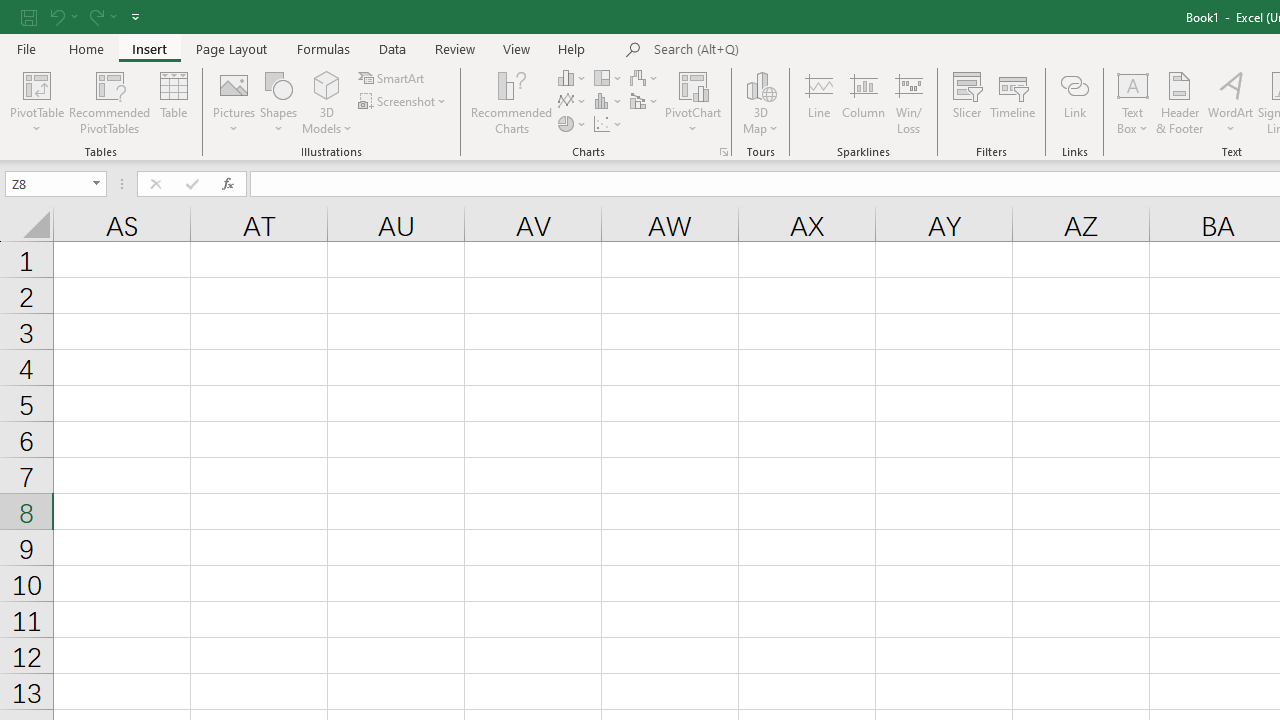  I want to click on Insert Combo Chart, so click(645, 102).